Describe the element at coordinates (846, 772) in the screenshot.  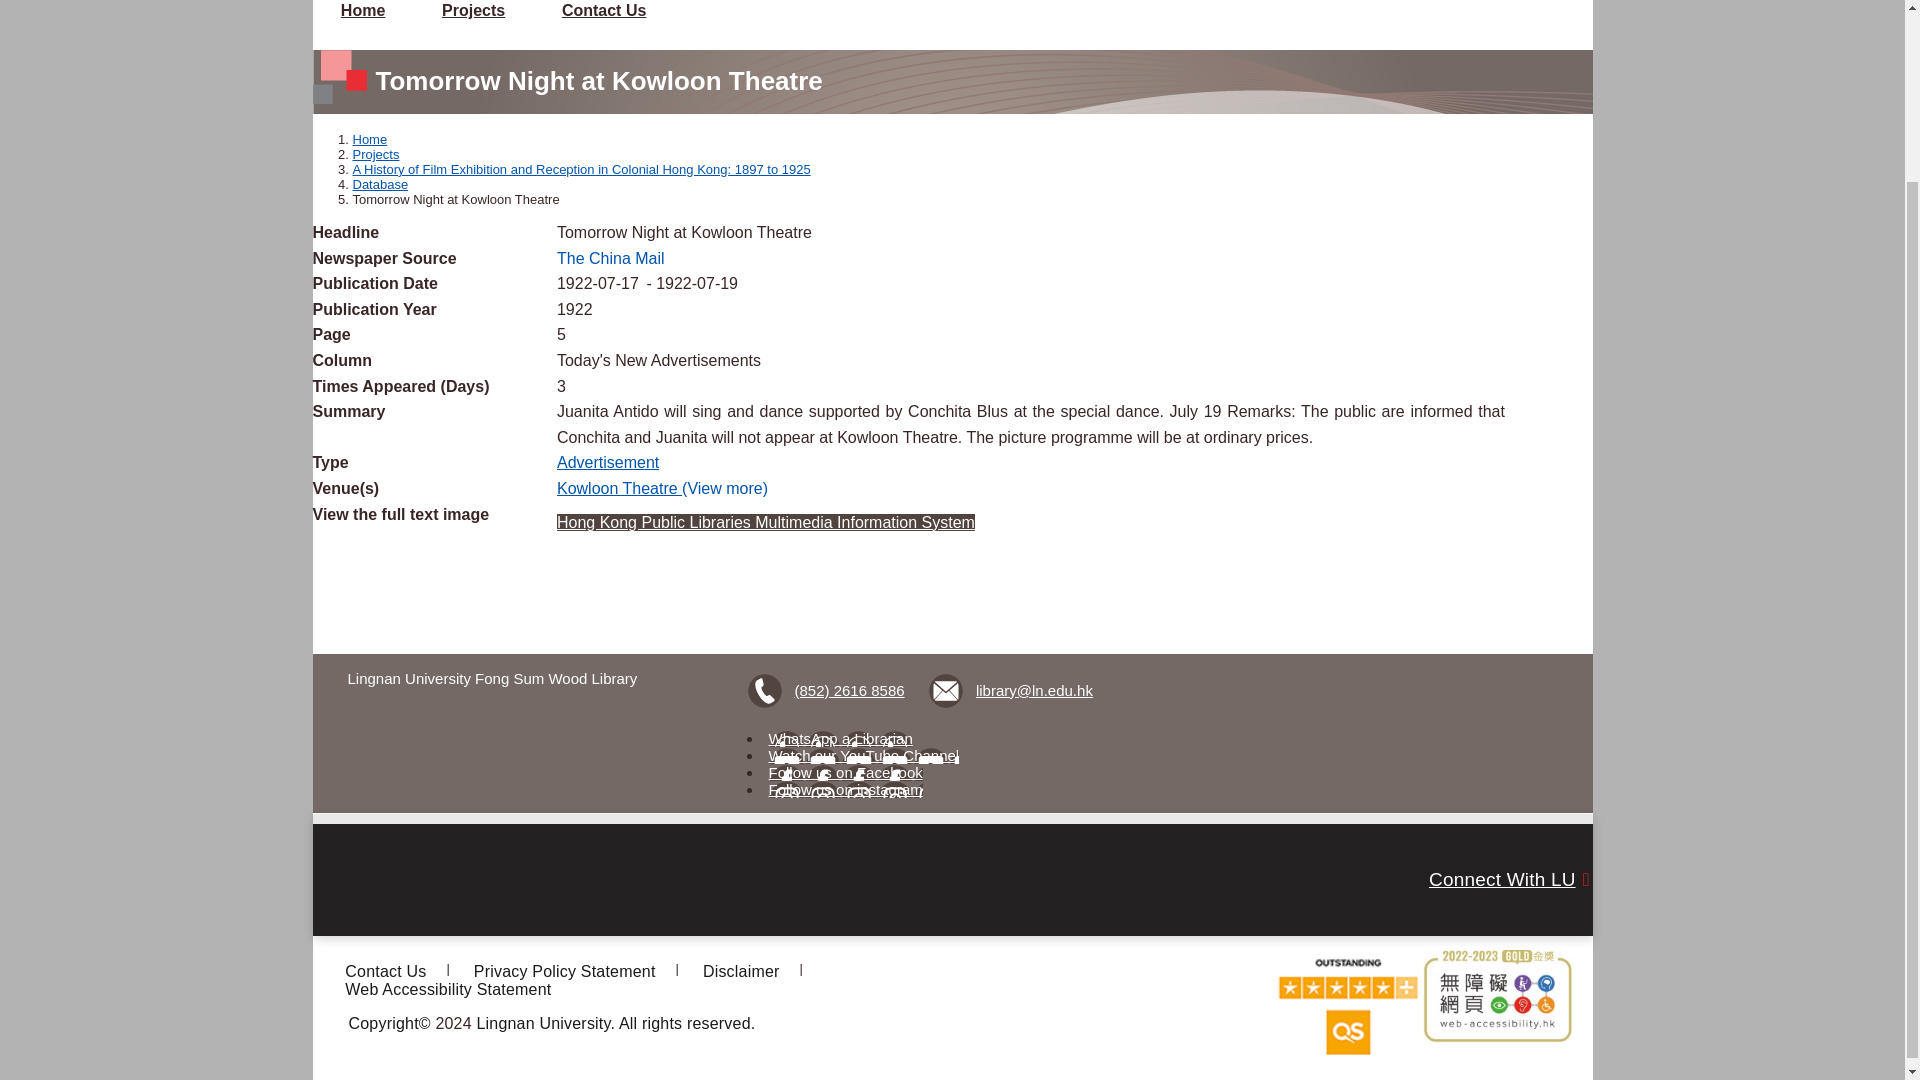
I see `Follow us on Facebook` at that location.